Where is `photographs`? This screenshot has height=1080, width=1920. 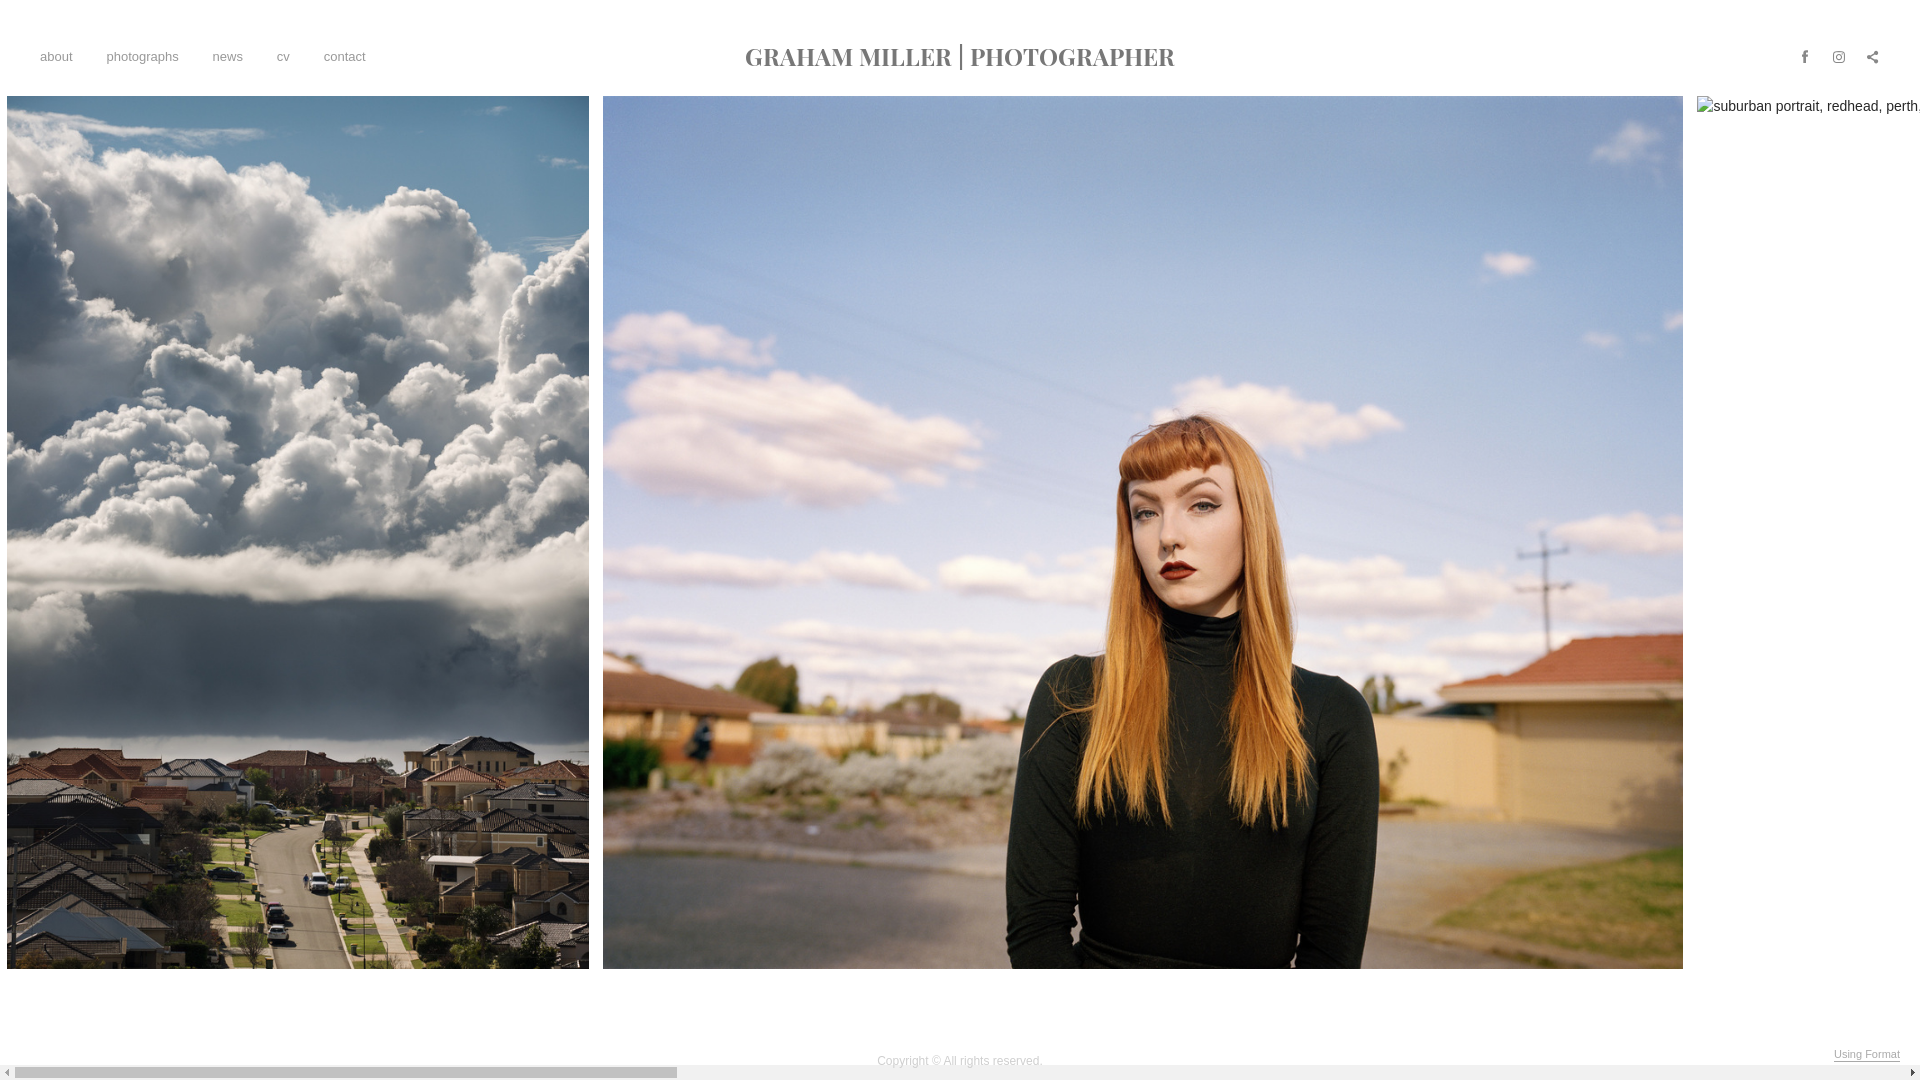 photographs is located at coordinates (142, 56).